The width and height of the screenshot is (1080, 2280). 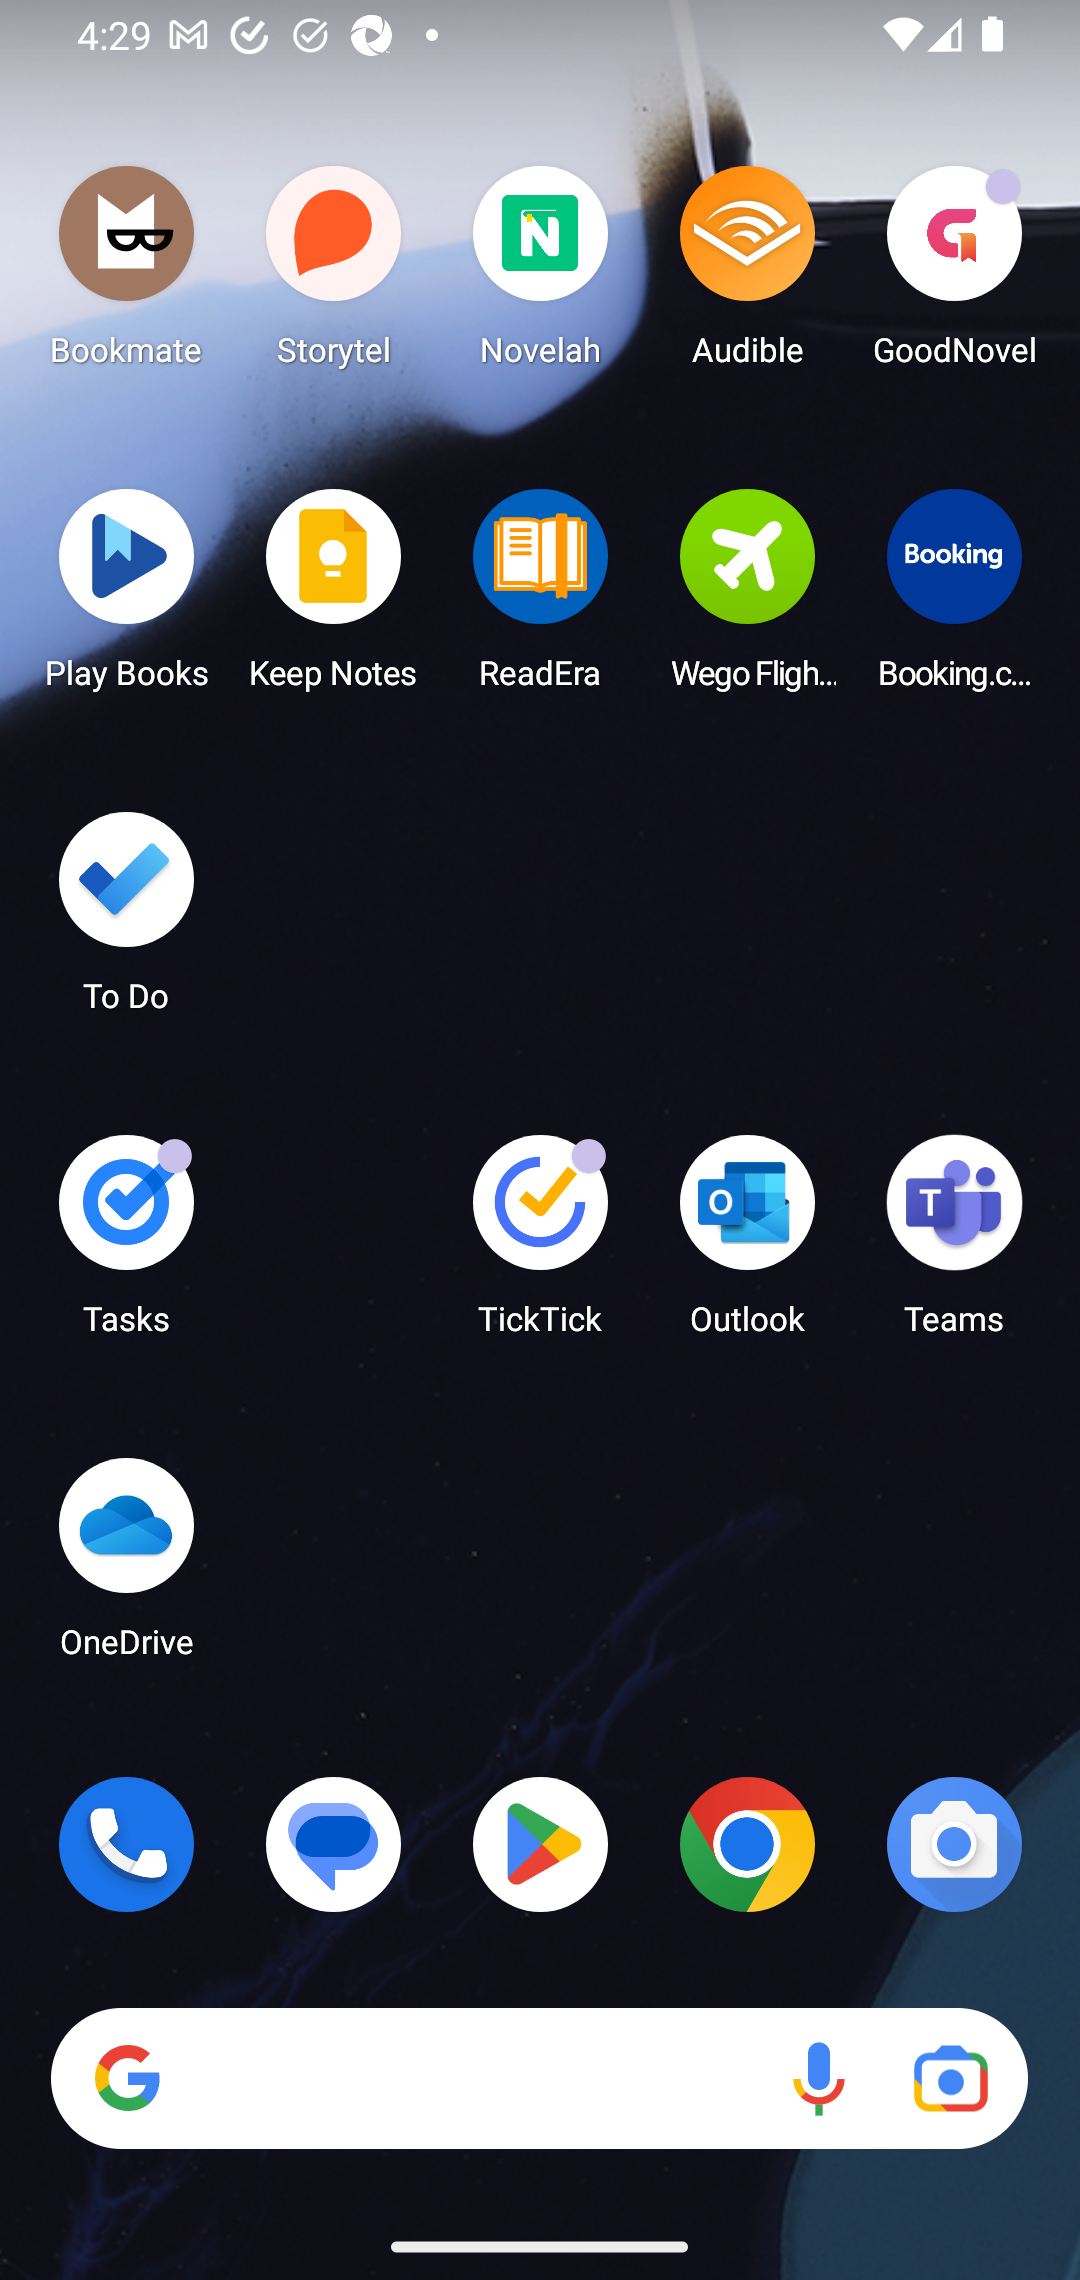 I want to click on Novelah, so click(x=540, y=274).